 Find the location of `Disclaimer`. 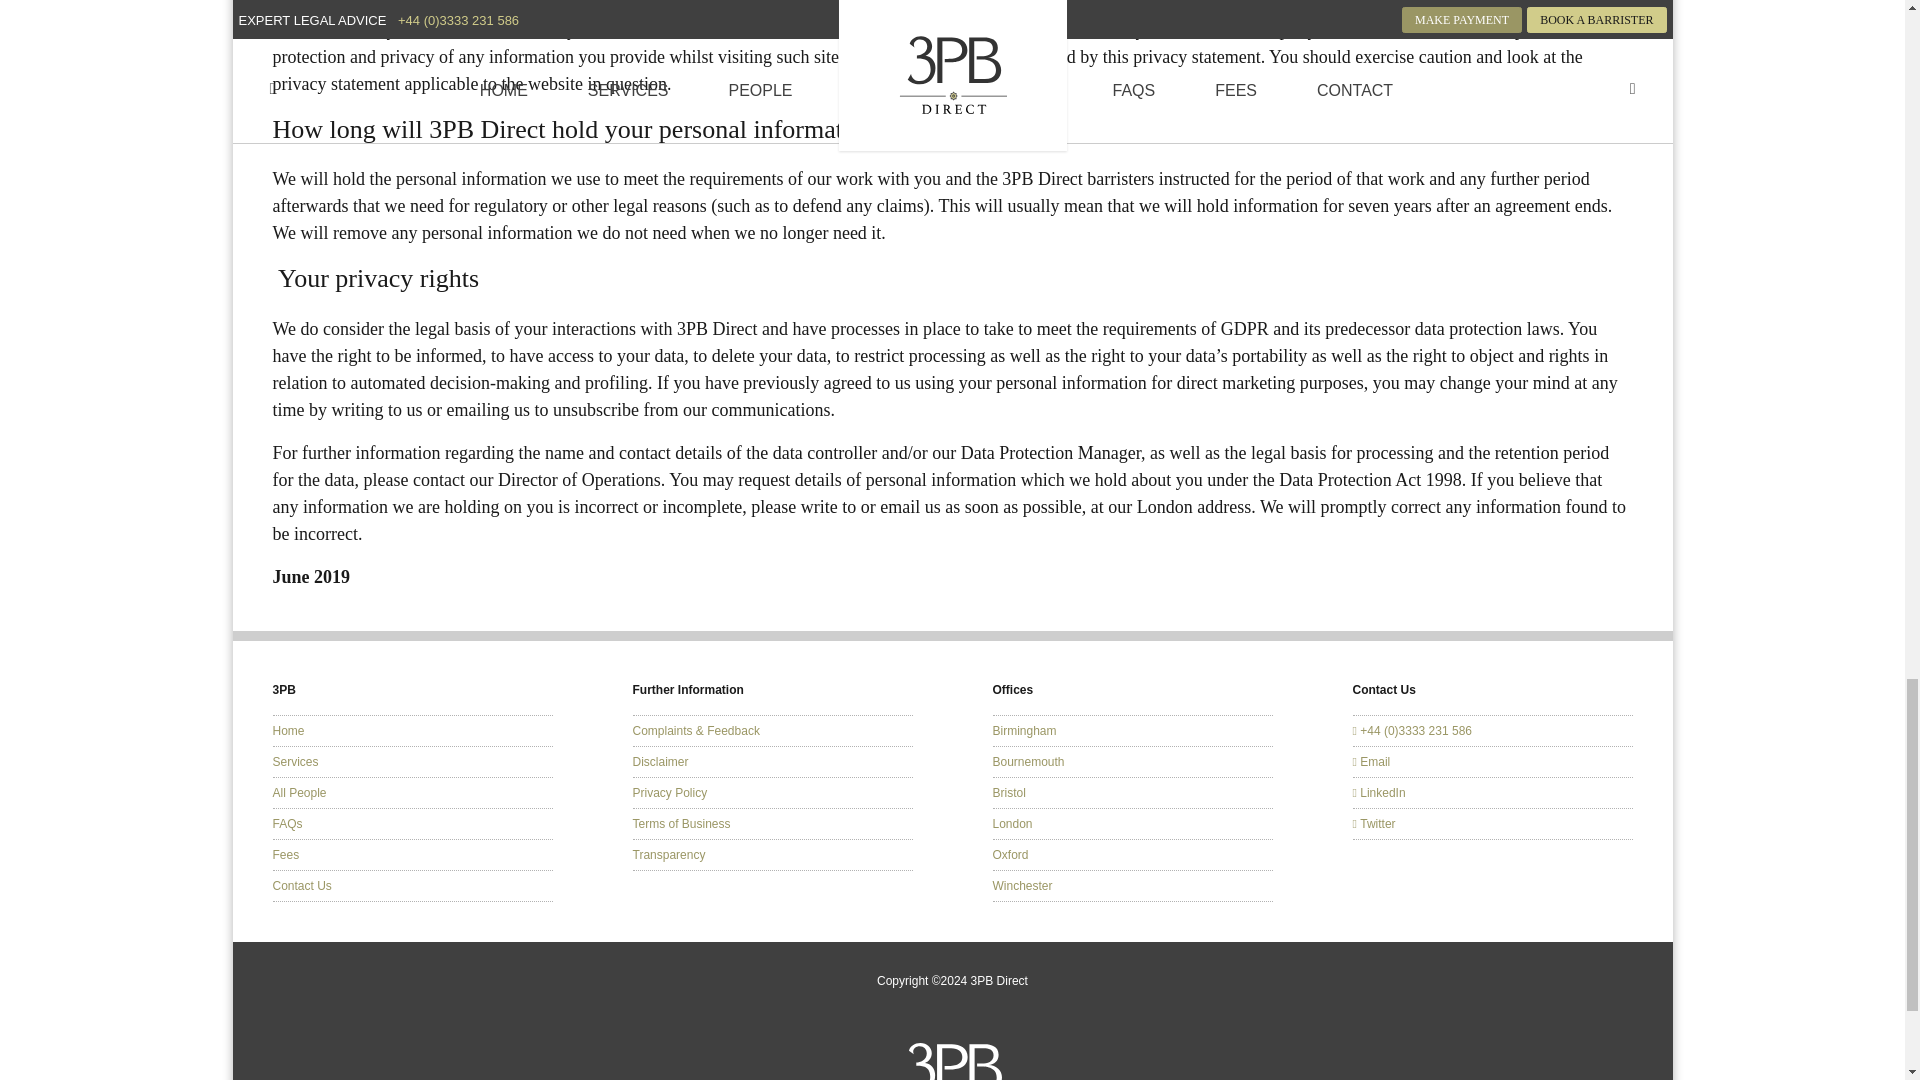

Disclaimer is located at coordinates (659, 761).